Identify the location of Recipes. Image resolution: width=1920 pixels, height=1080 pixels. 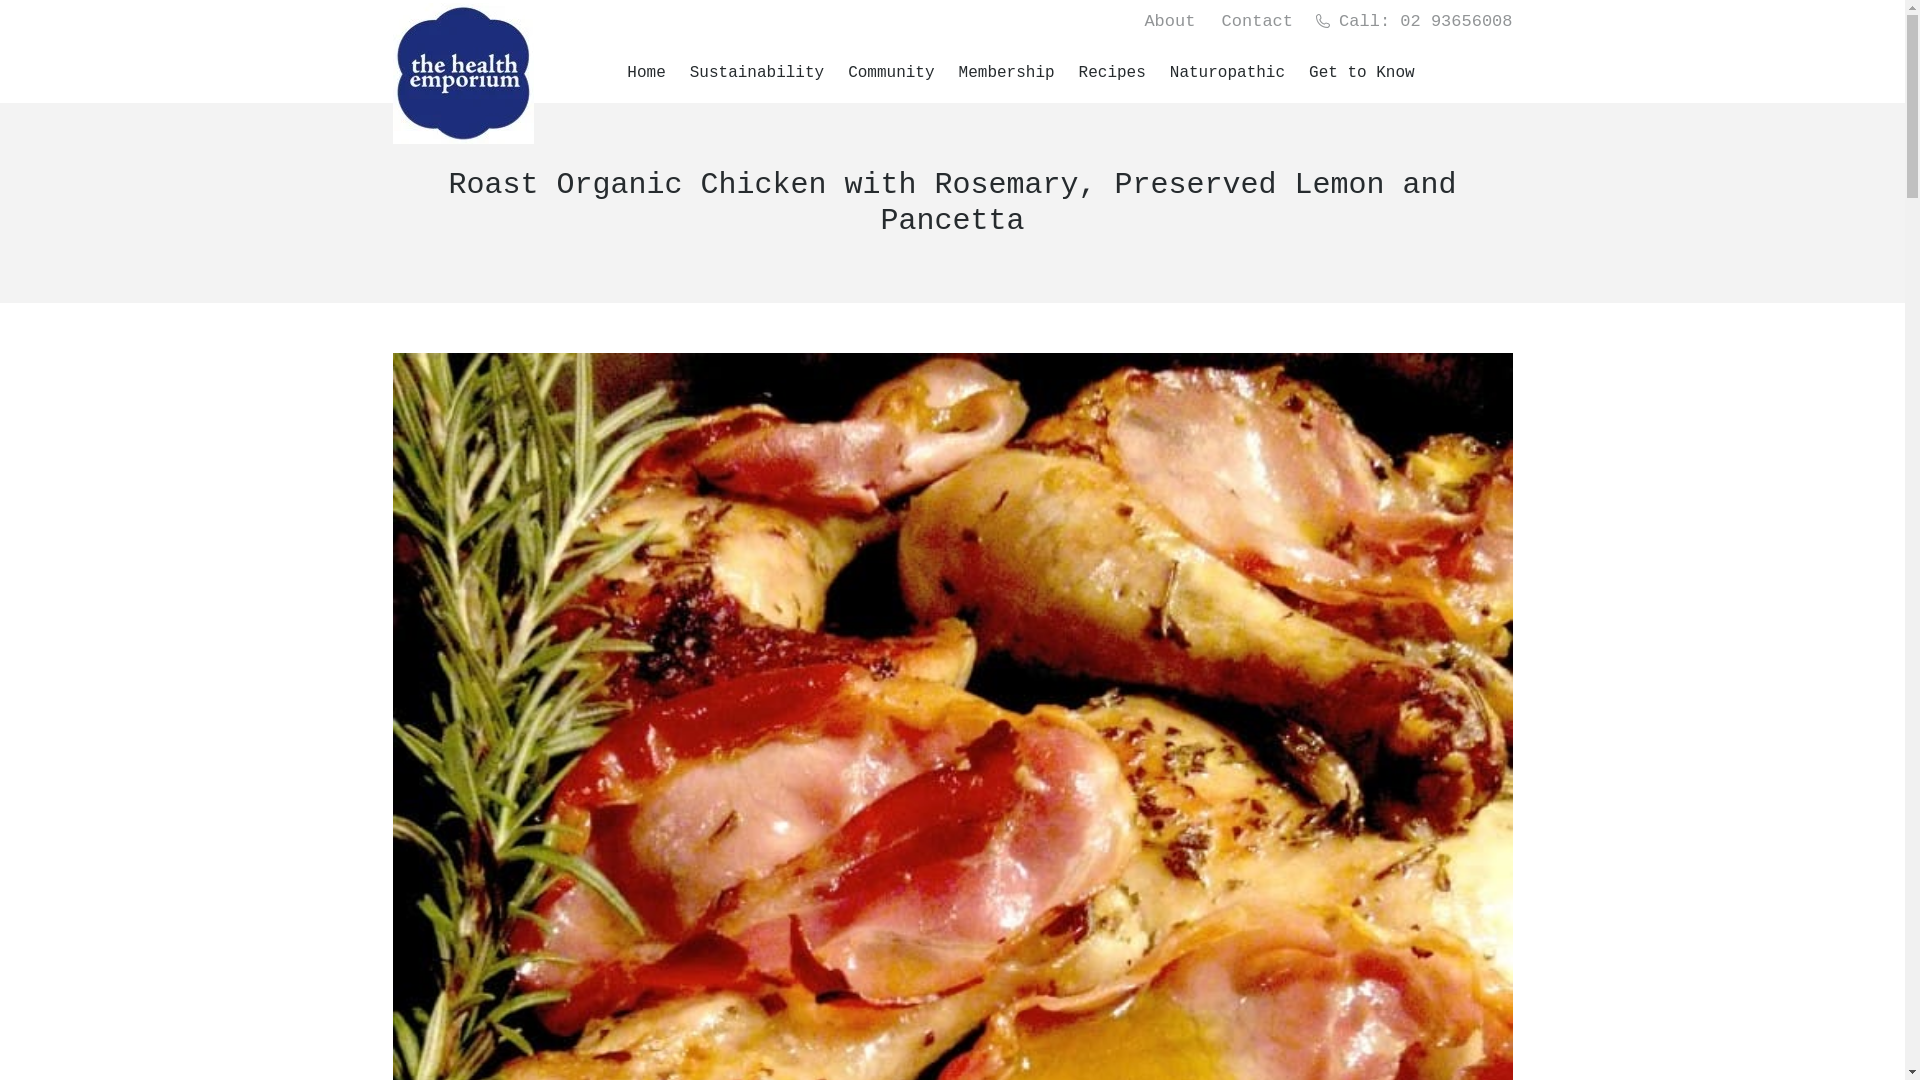
(1114, 73).